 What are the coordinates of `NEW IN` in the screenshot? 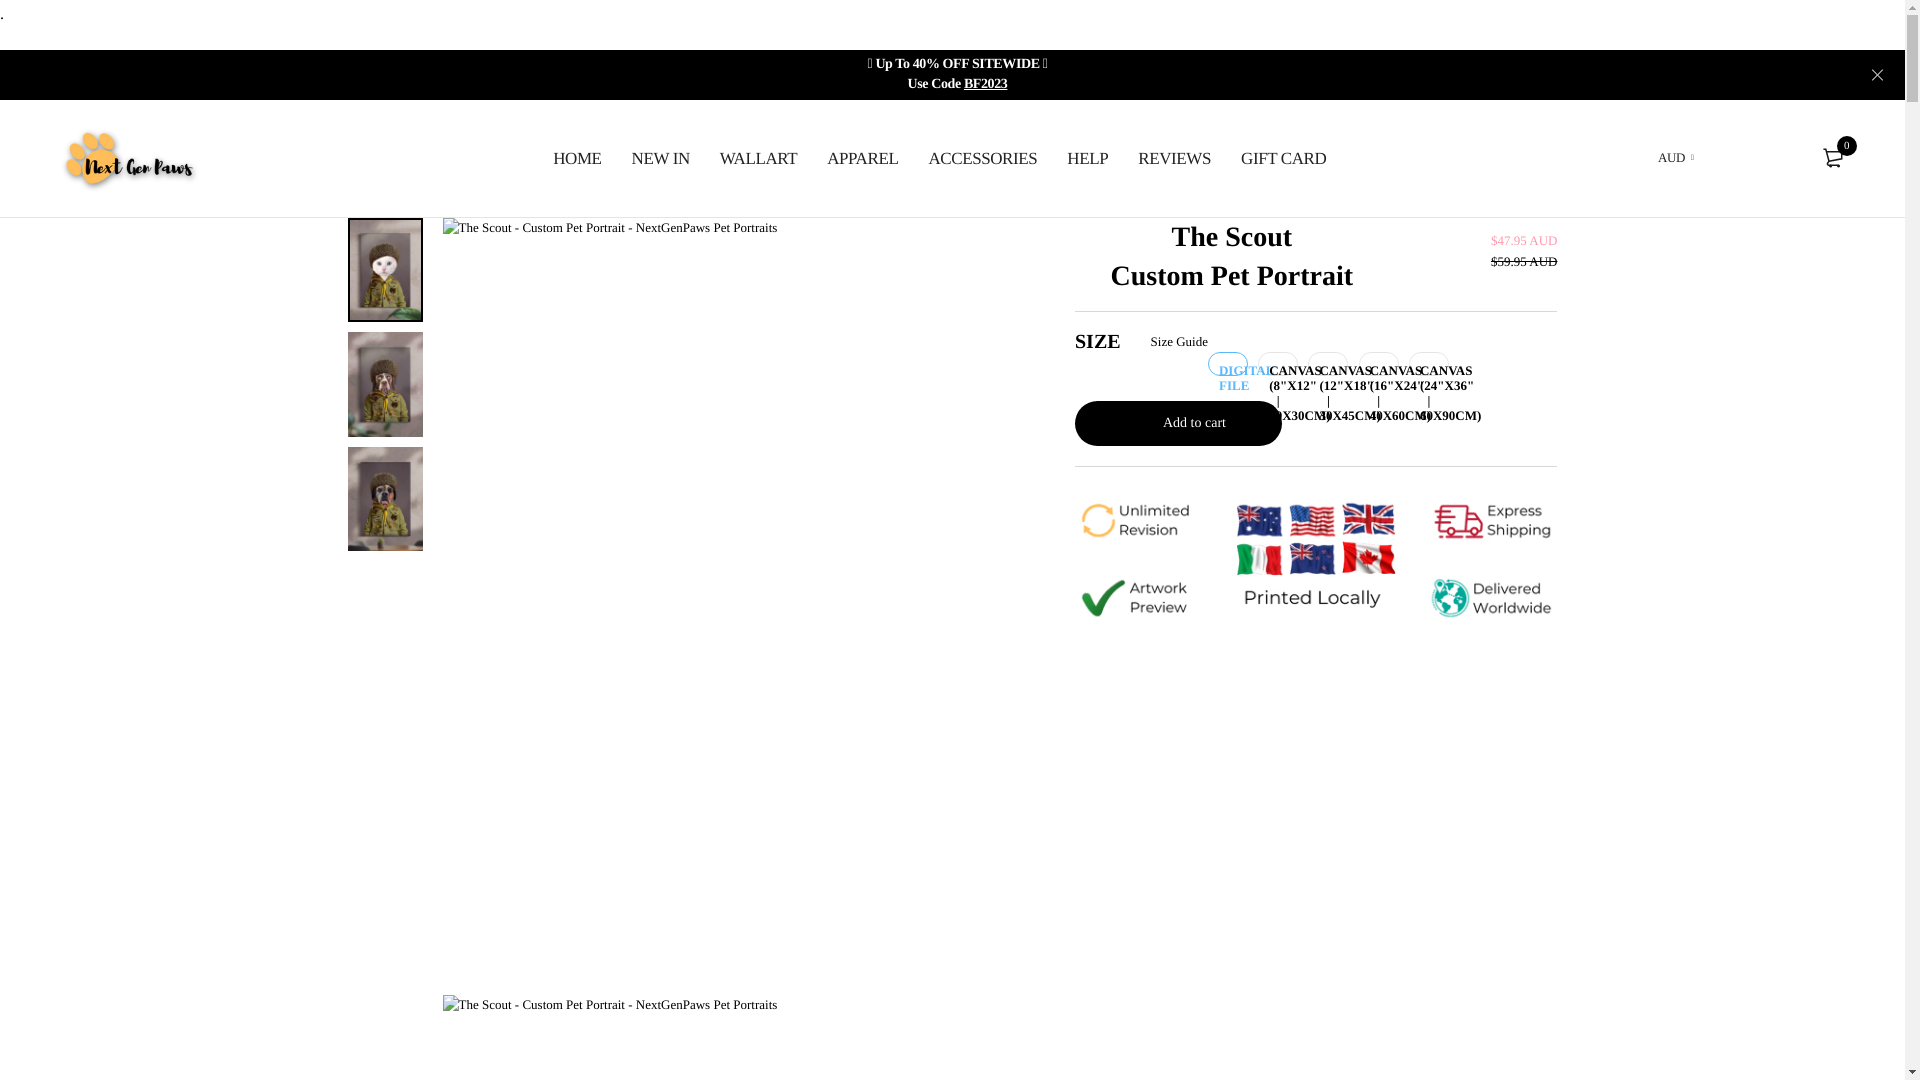 It's located at (661, 158).